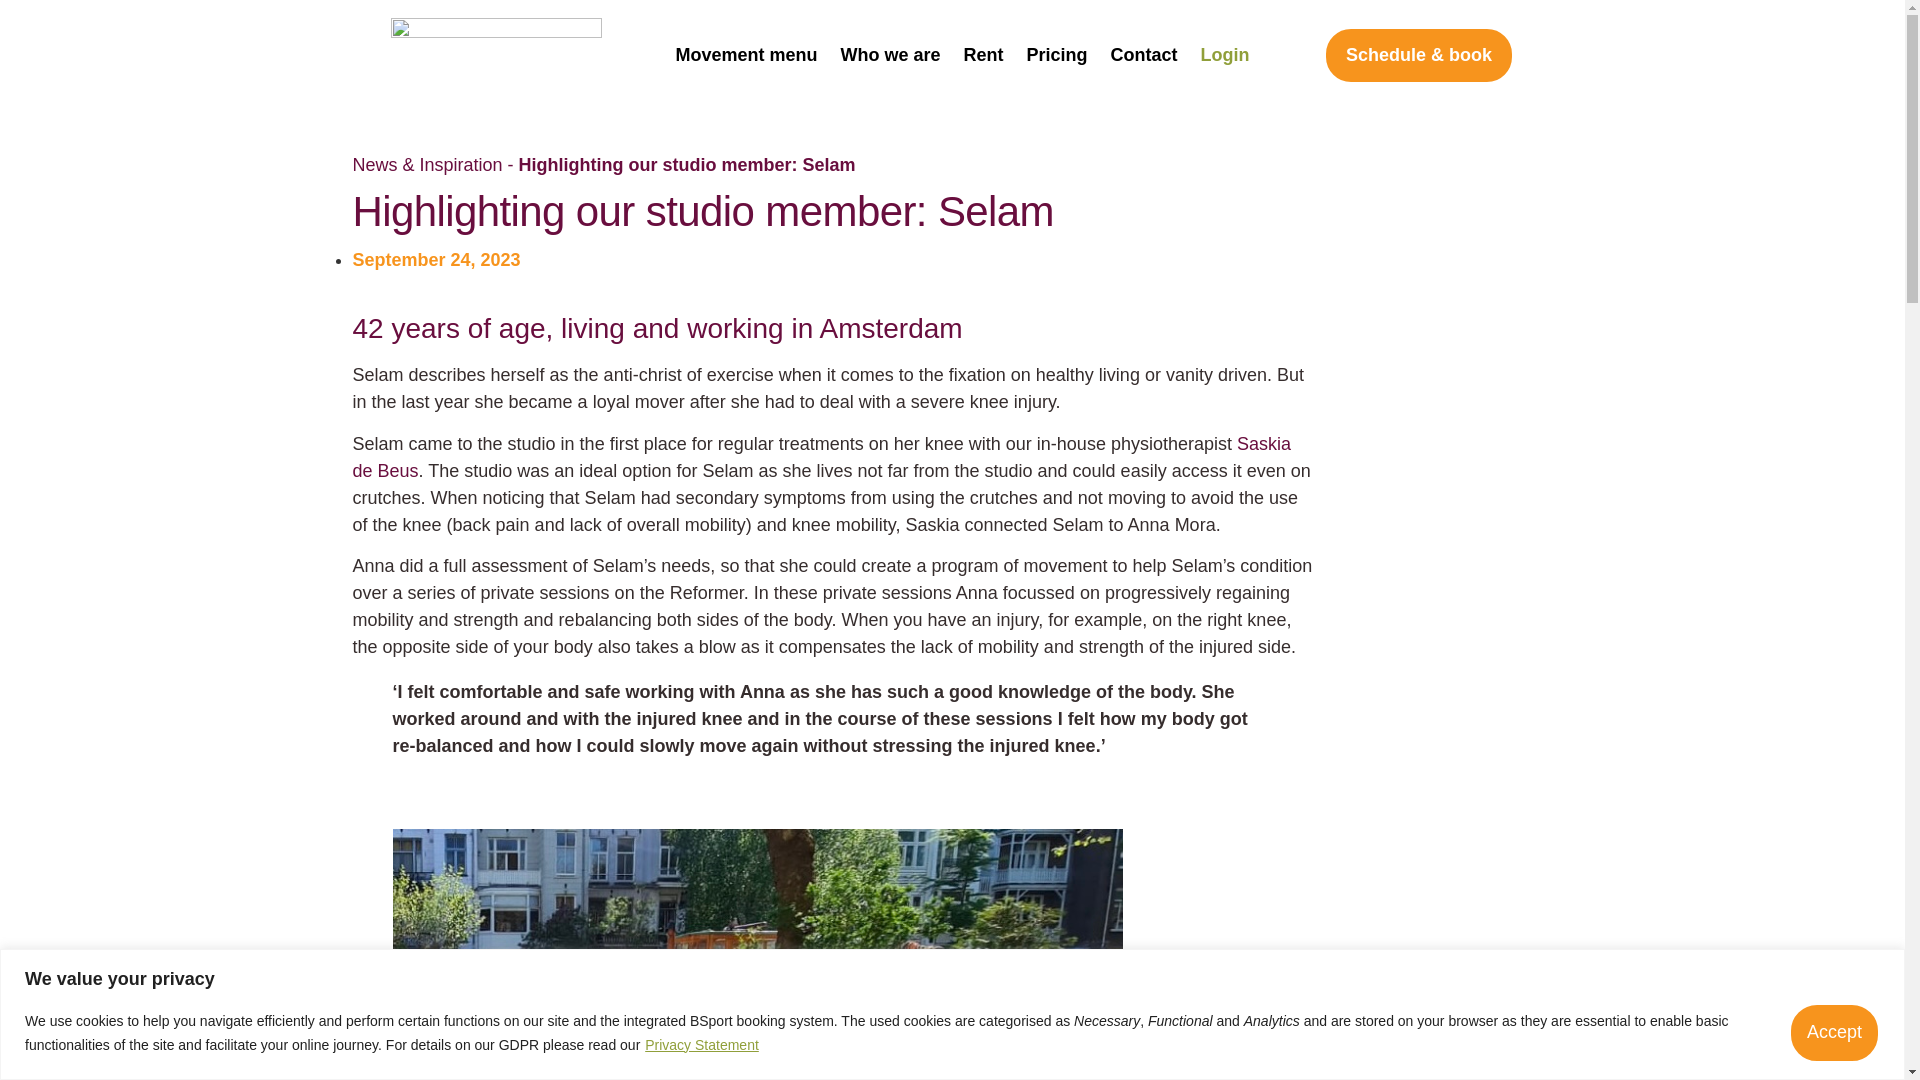 This screenshot has height=1080, width=1920. What do you see at coordinates (1834, 1032) in the screenshot?
I see `Accept` at bounding box center [1834, 1032].